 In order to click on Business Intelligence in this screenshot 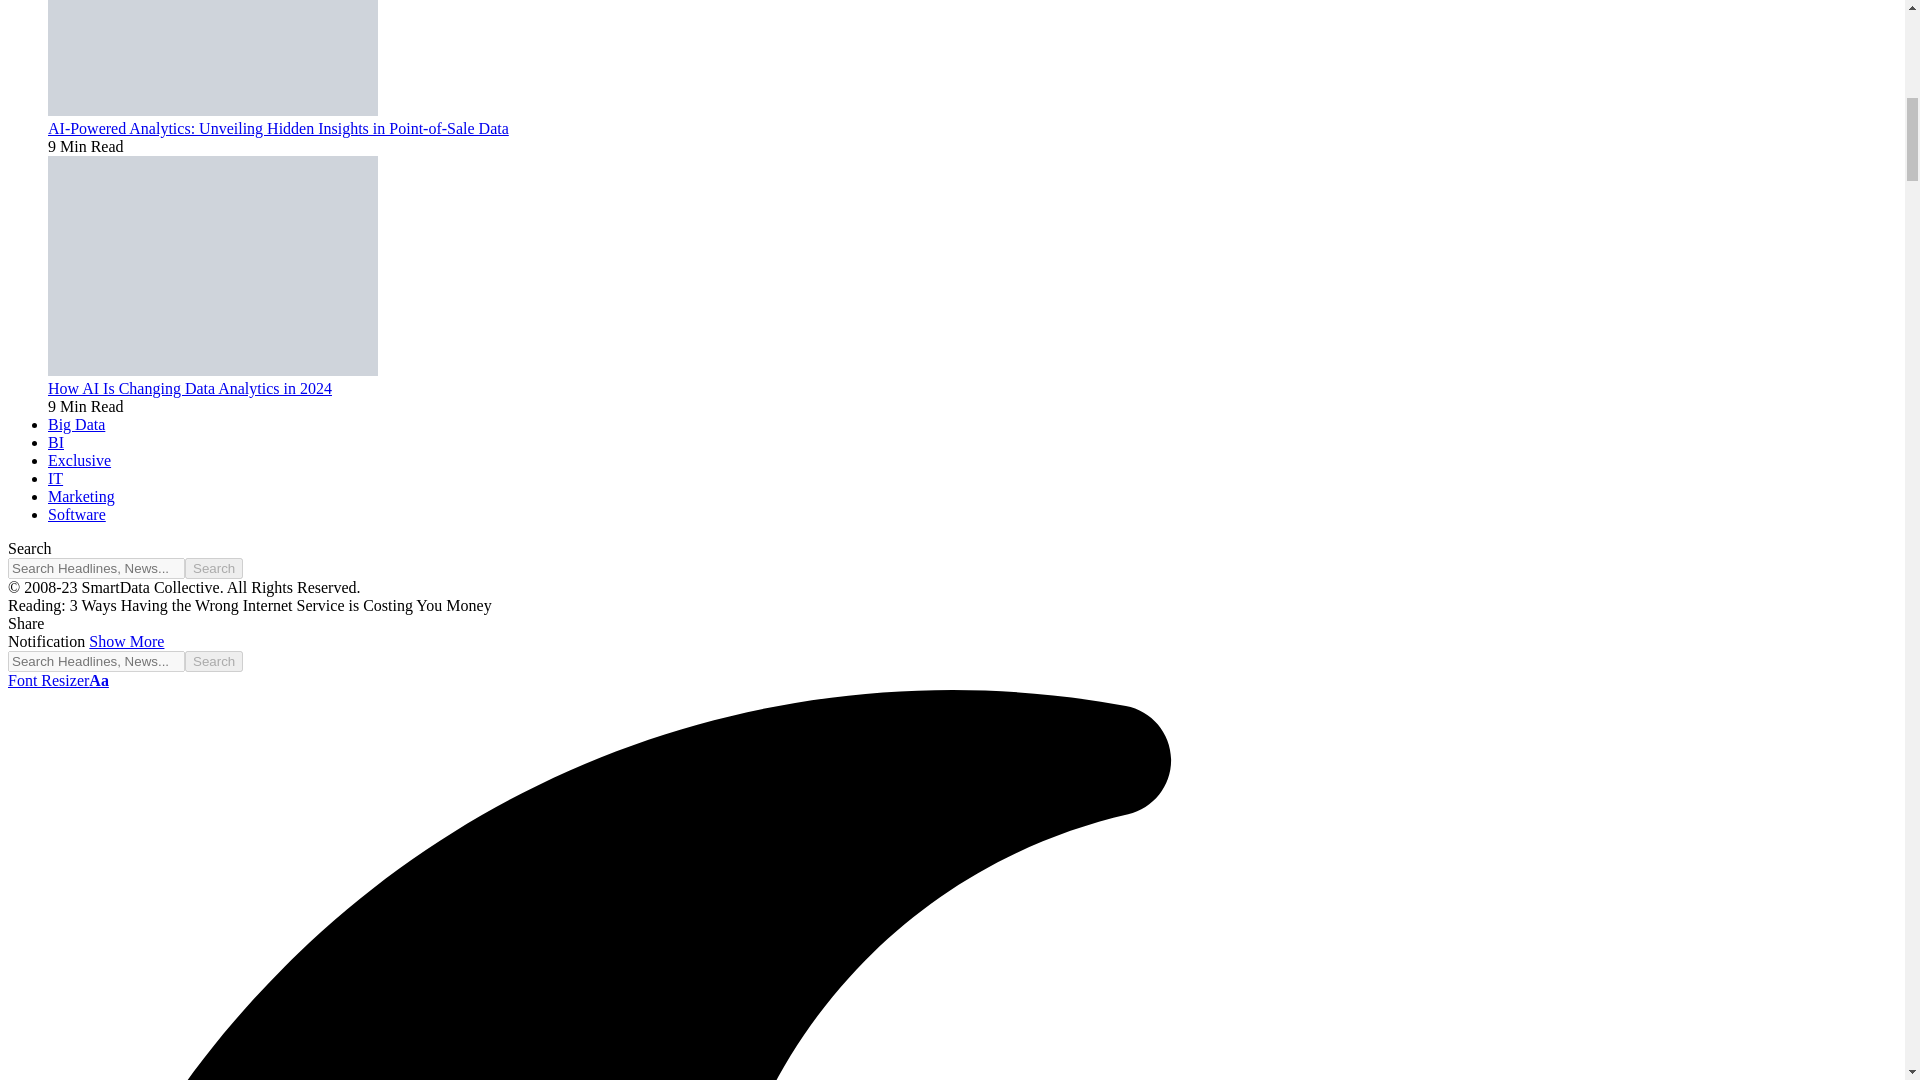, I will do `click(56, 442)`.